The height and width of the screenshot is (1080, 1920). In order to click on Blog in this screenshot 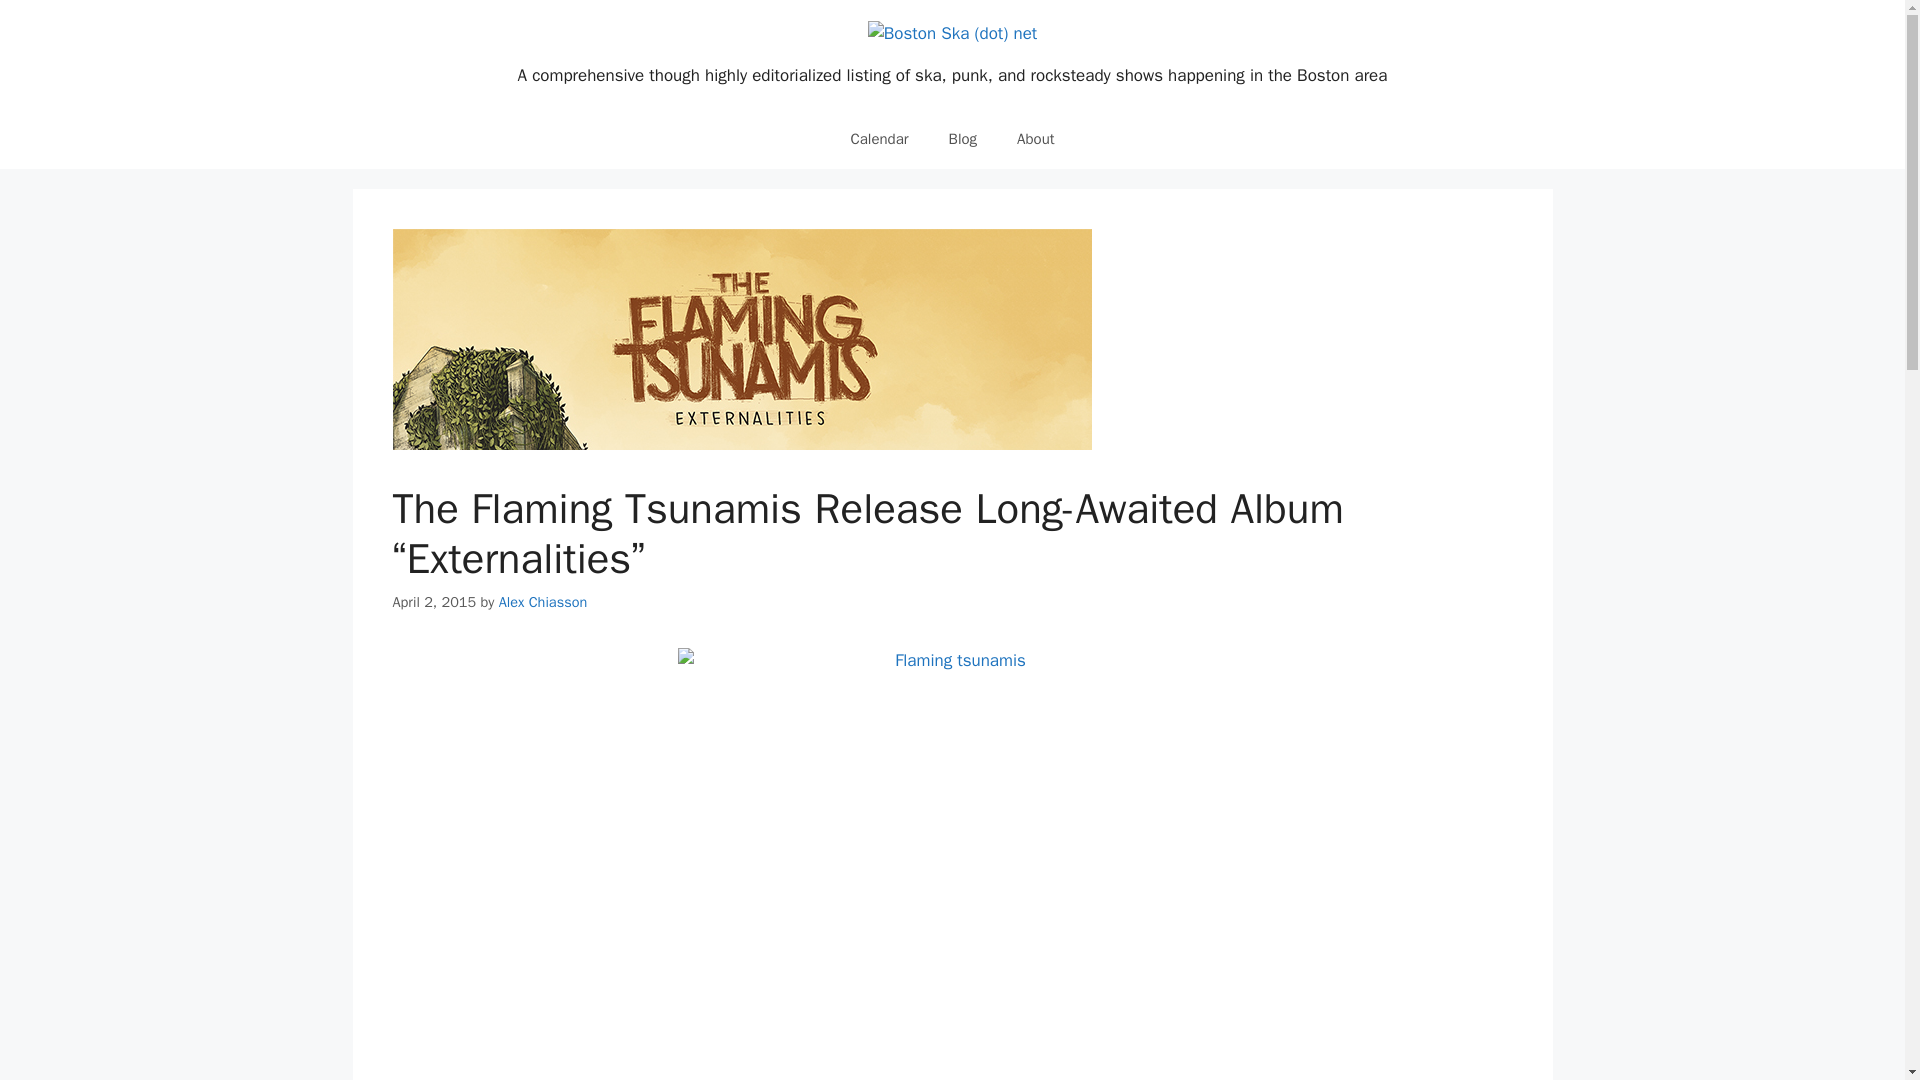, I will do `click(962, 138)`.